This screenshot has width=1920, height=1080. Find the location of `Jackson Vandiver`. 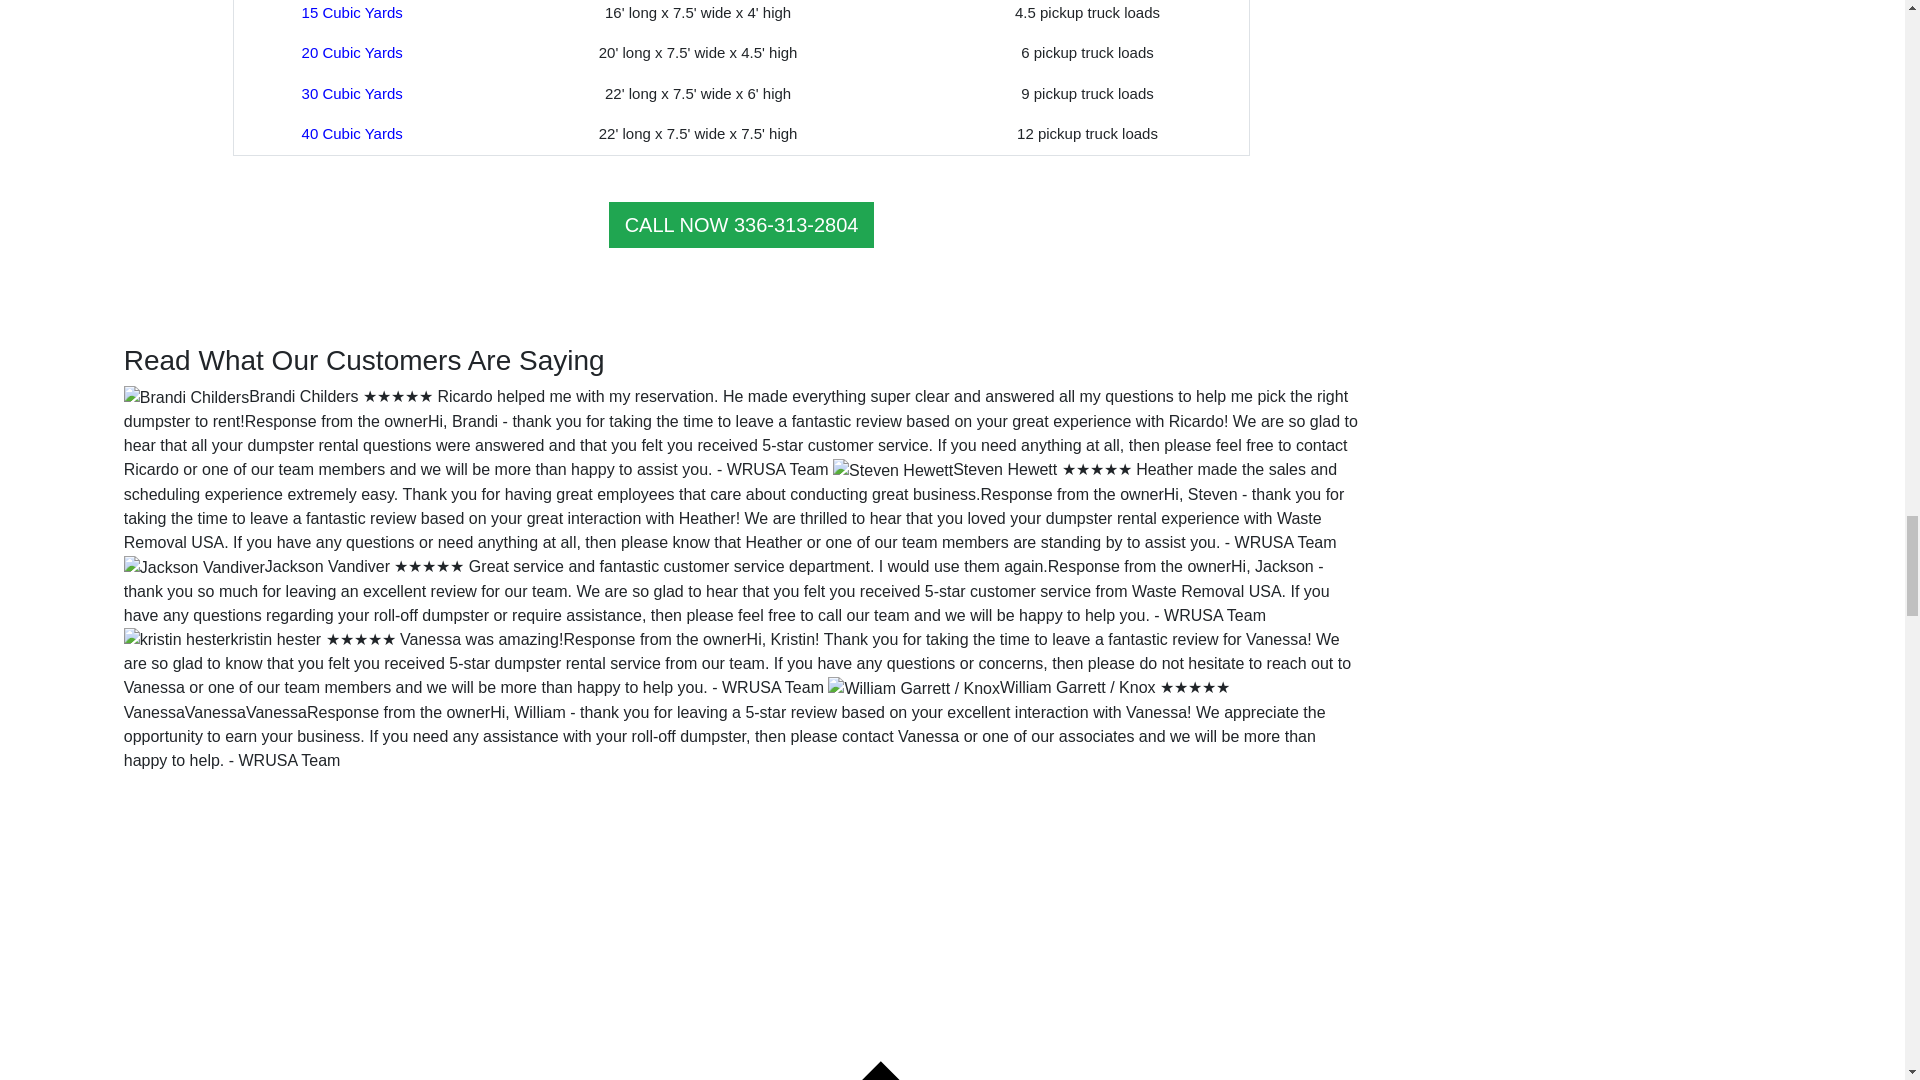

Jackson Vandiver is located at coordinates (326, 566).